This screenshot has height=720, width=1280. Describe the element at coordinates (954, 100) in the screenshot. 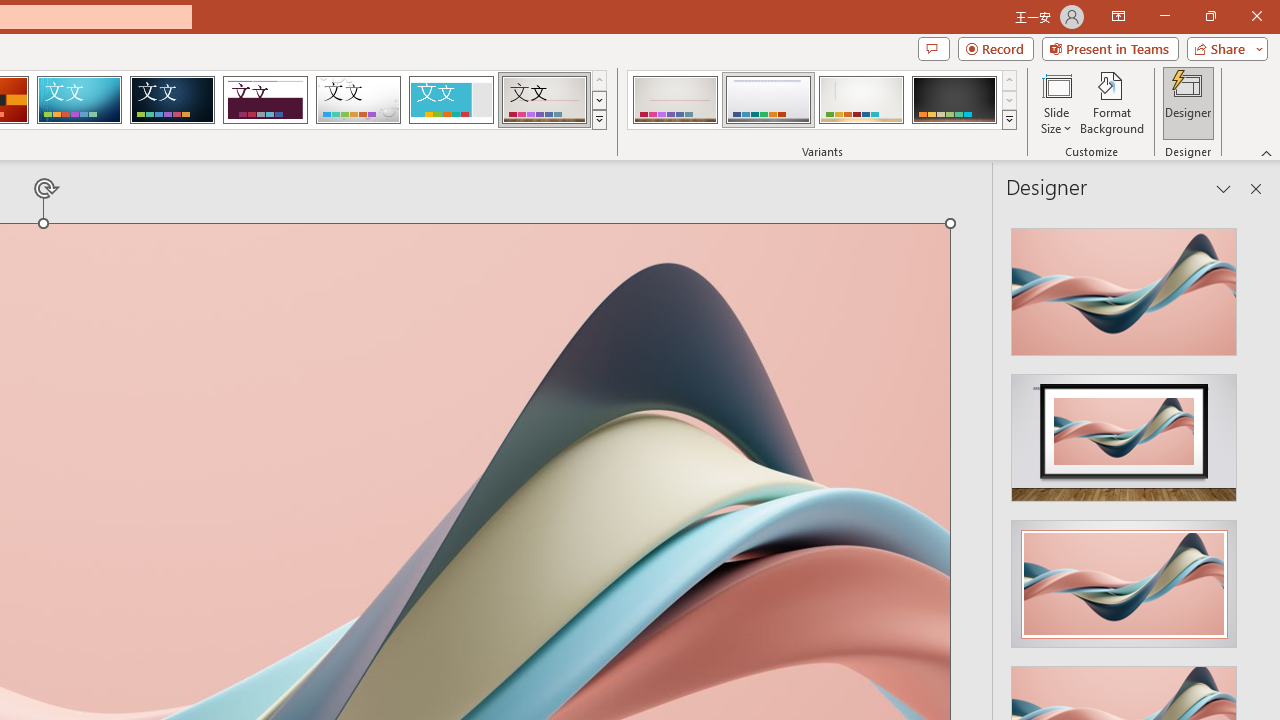

I see `Gallery Variant 4` at that location.